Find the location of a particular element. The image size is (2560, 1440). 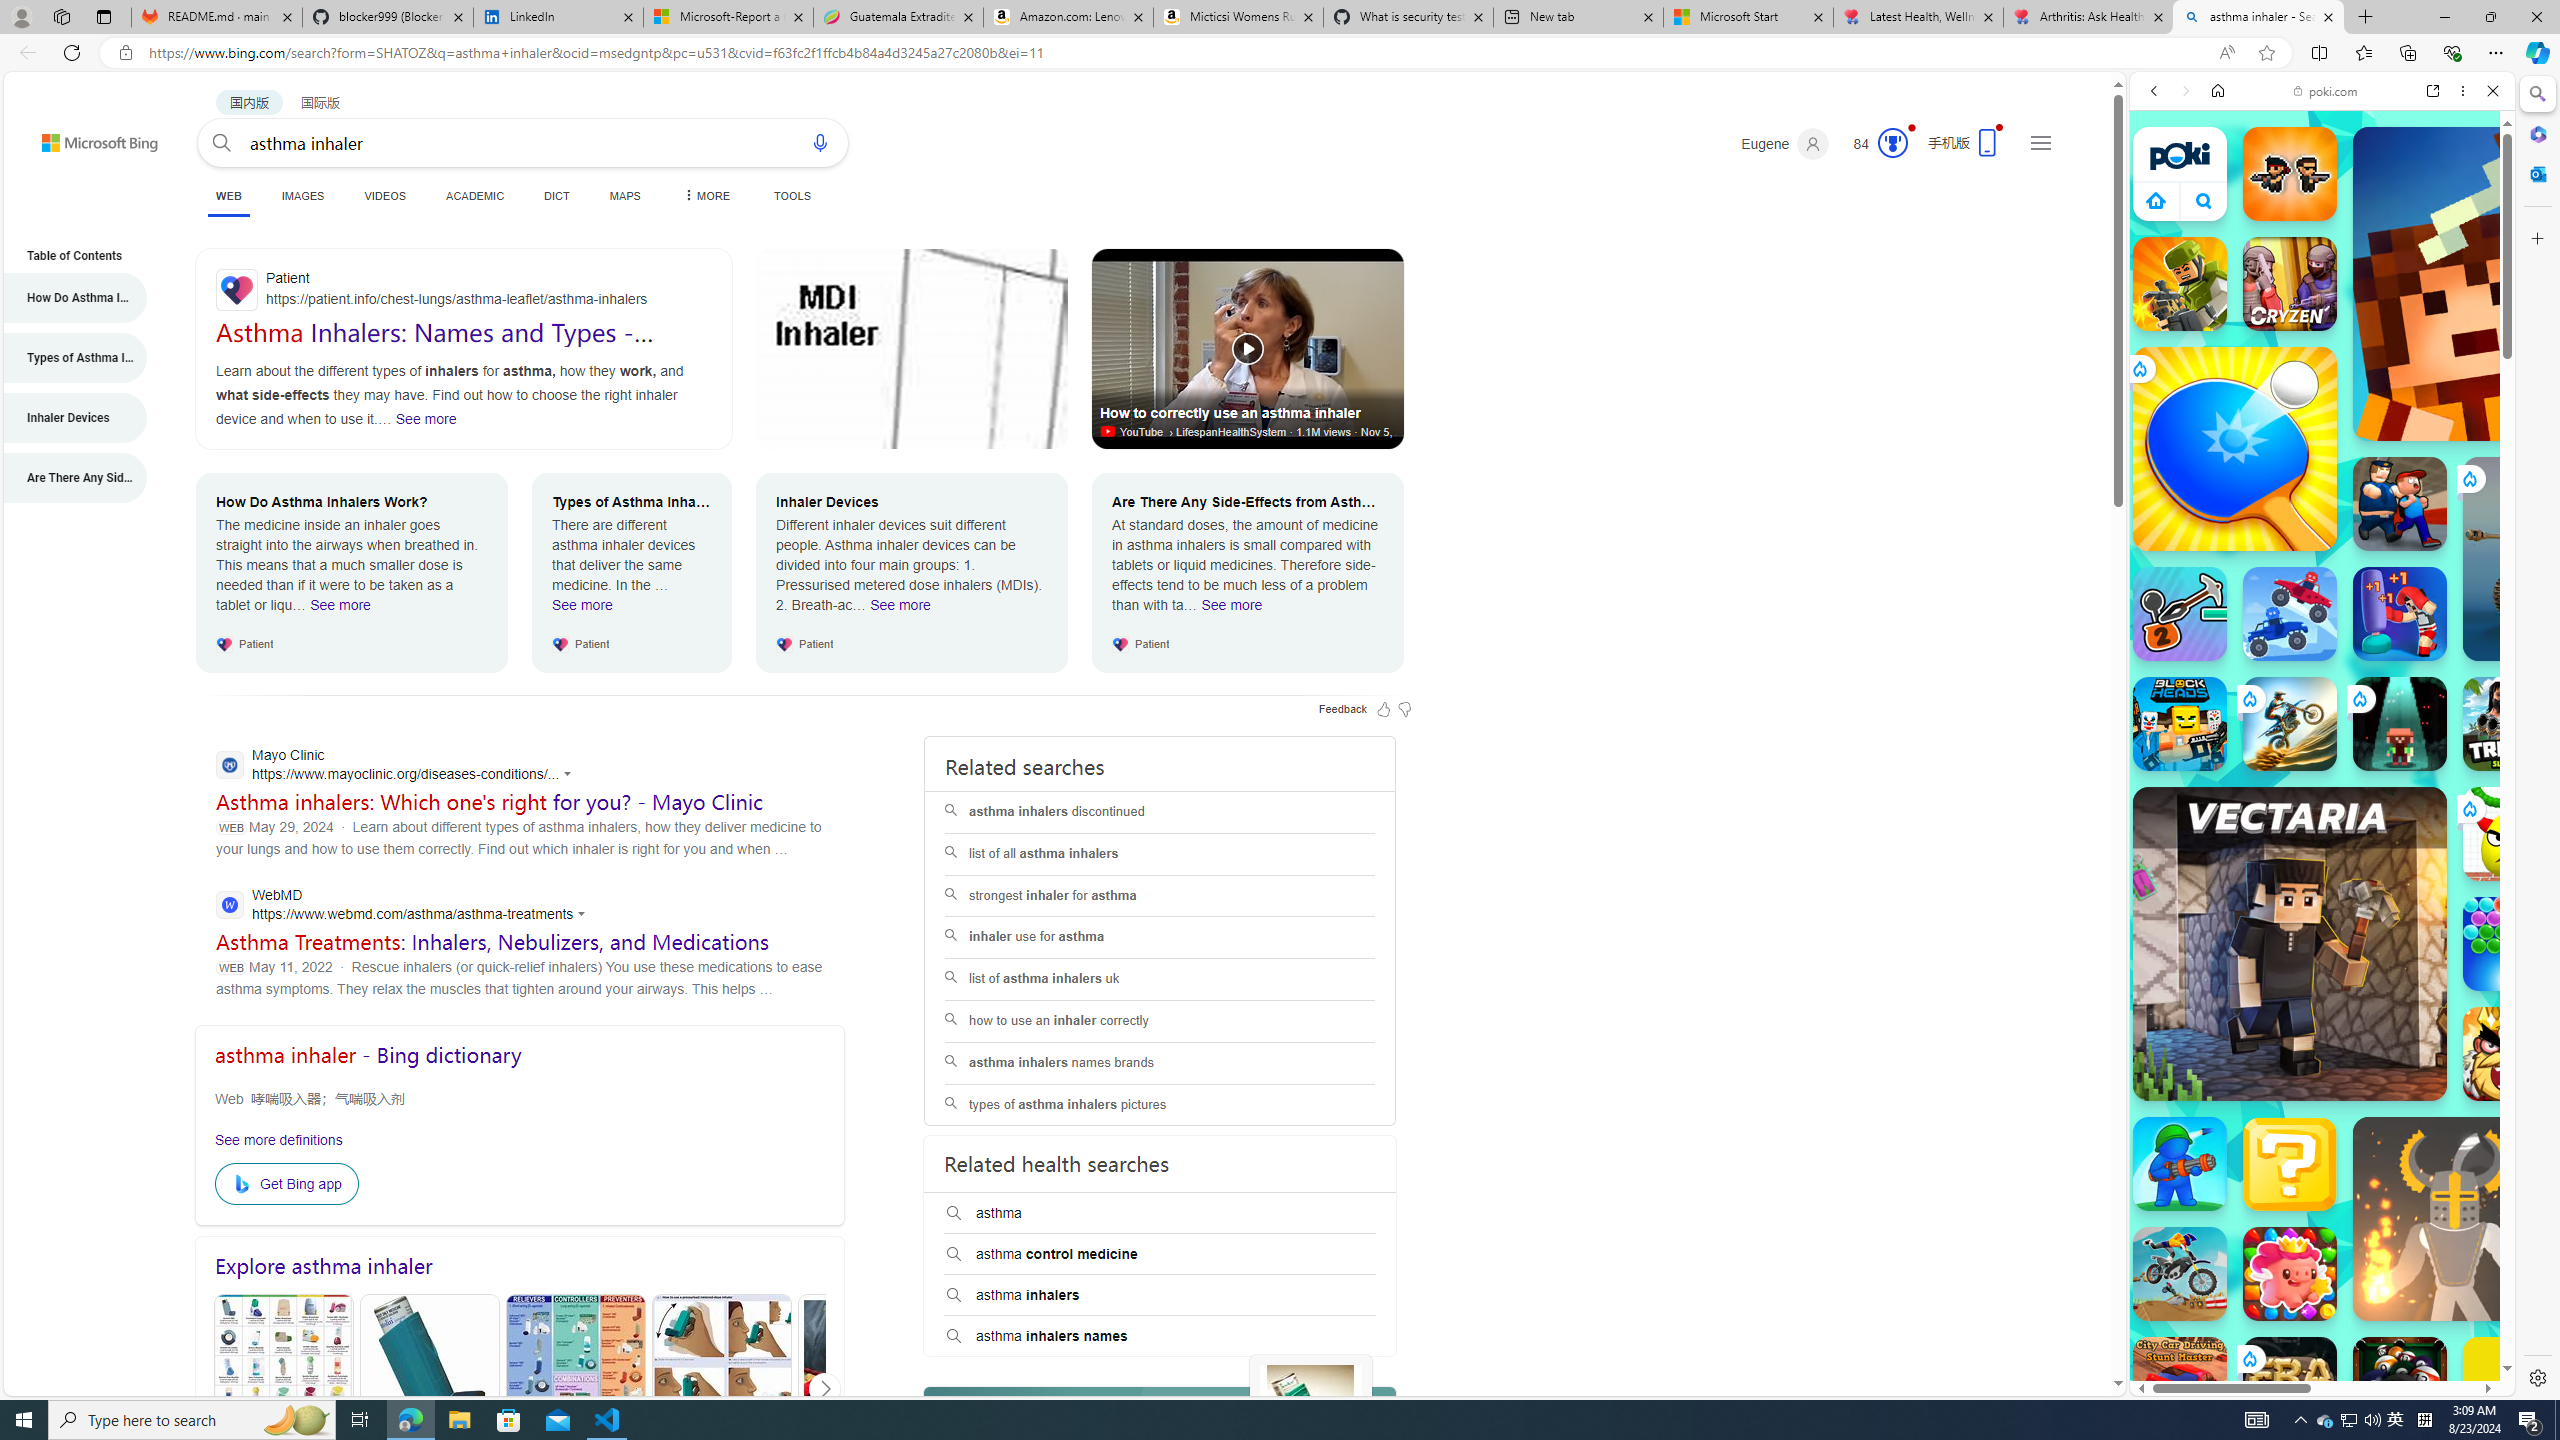

Class: aprWdaSScyiJf4Jvmsx9 is located at coordinates (2155, 200).